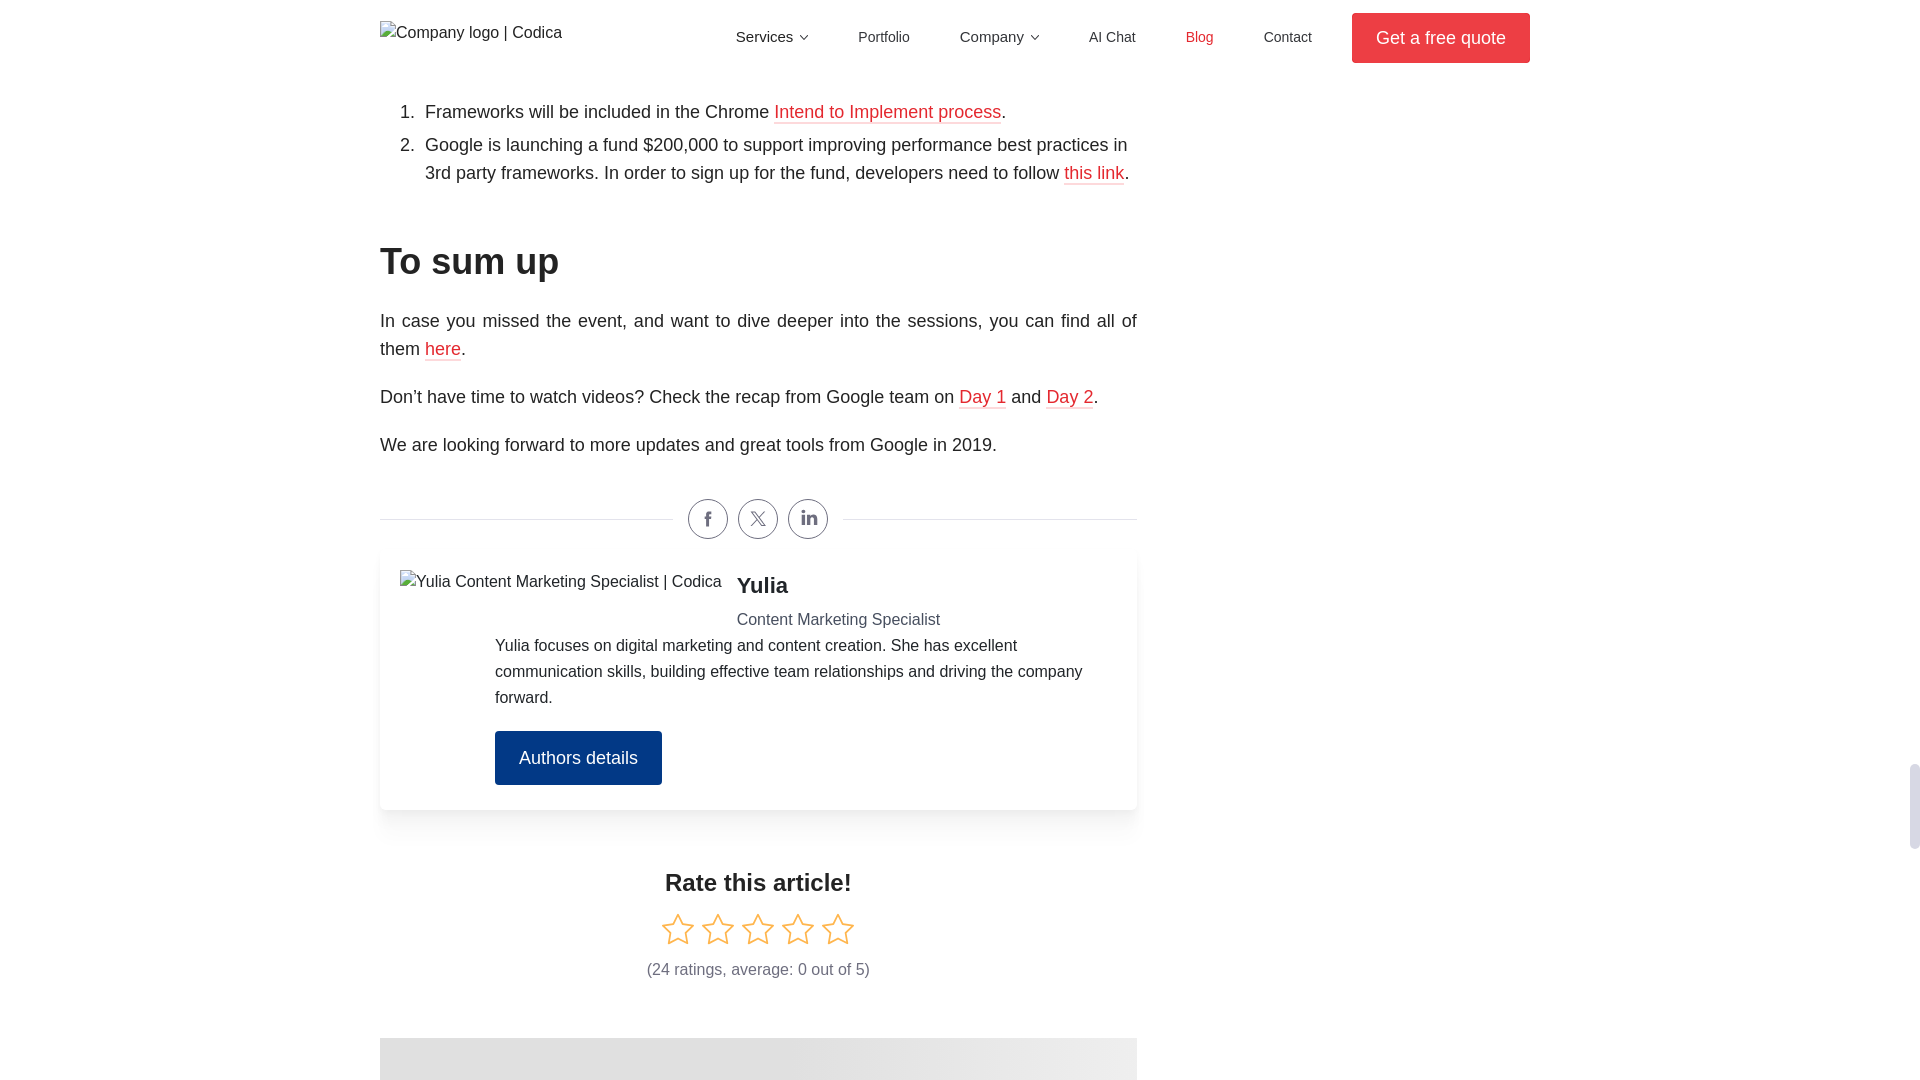 This screenshot has height=1080, width=1920. I want to click on Rate this article, so click(798, 928).